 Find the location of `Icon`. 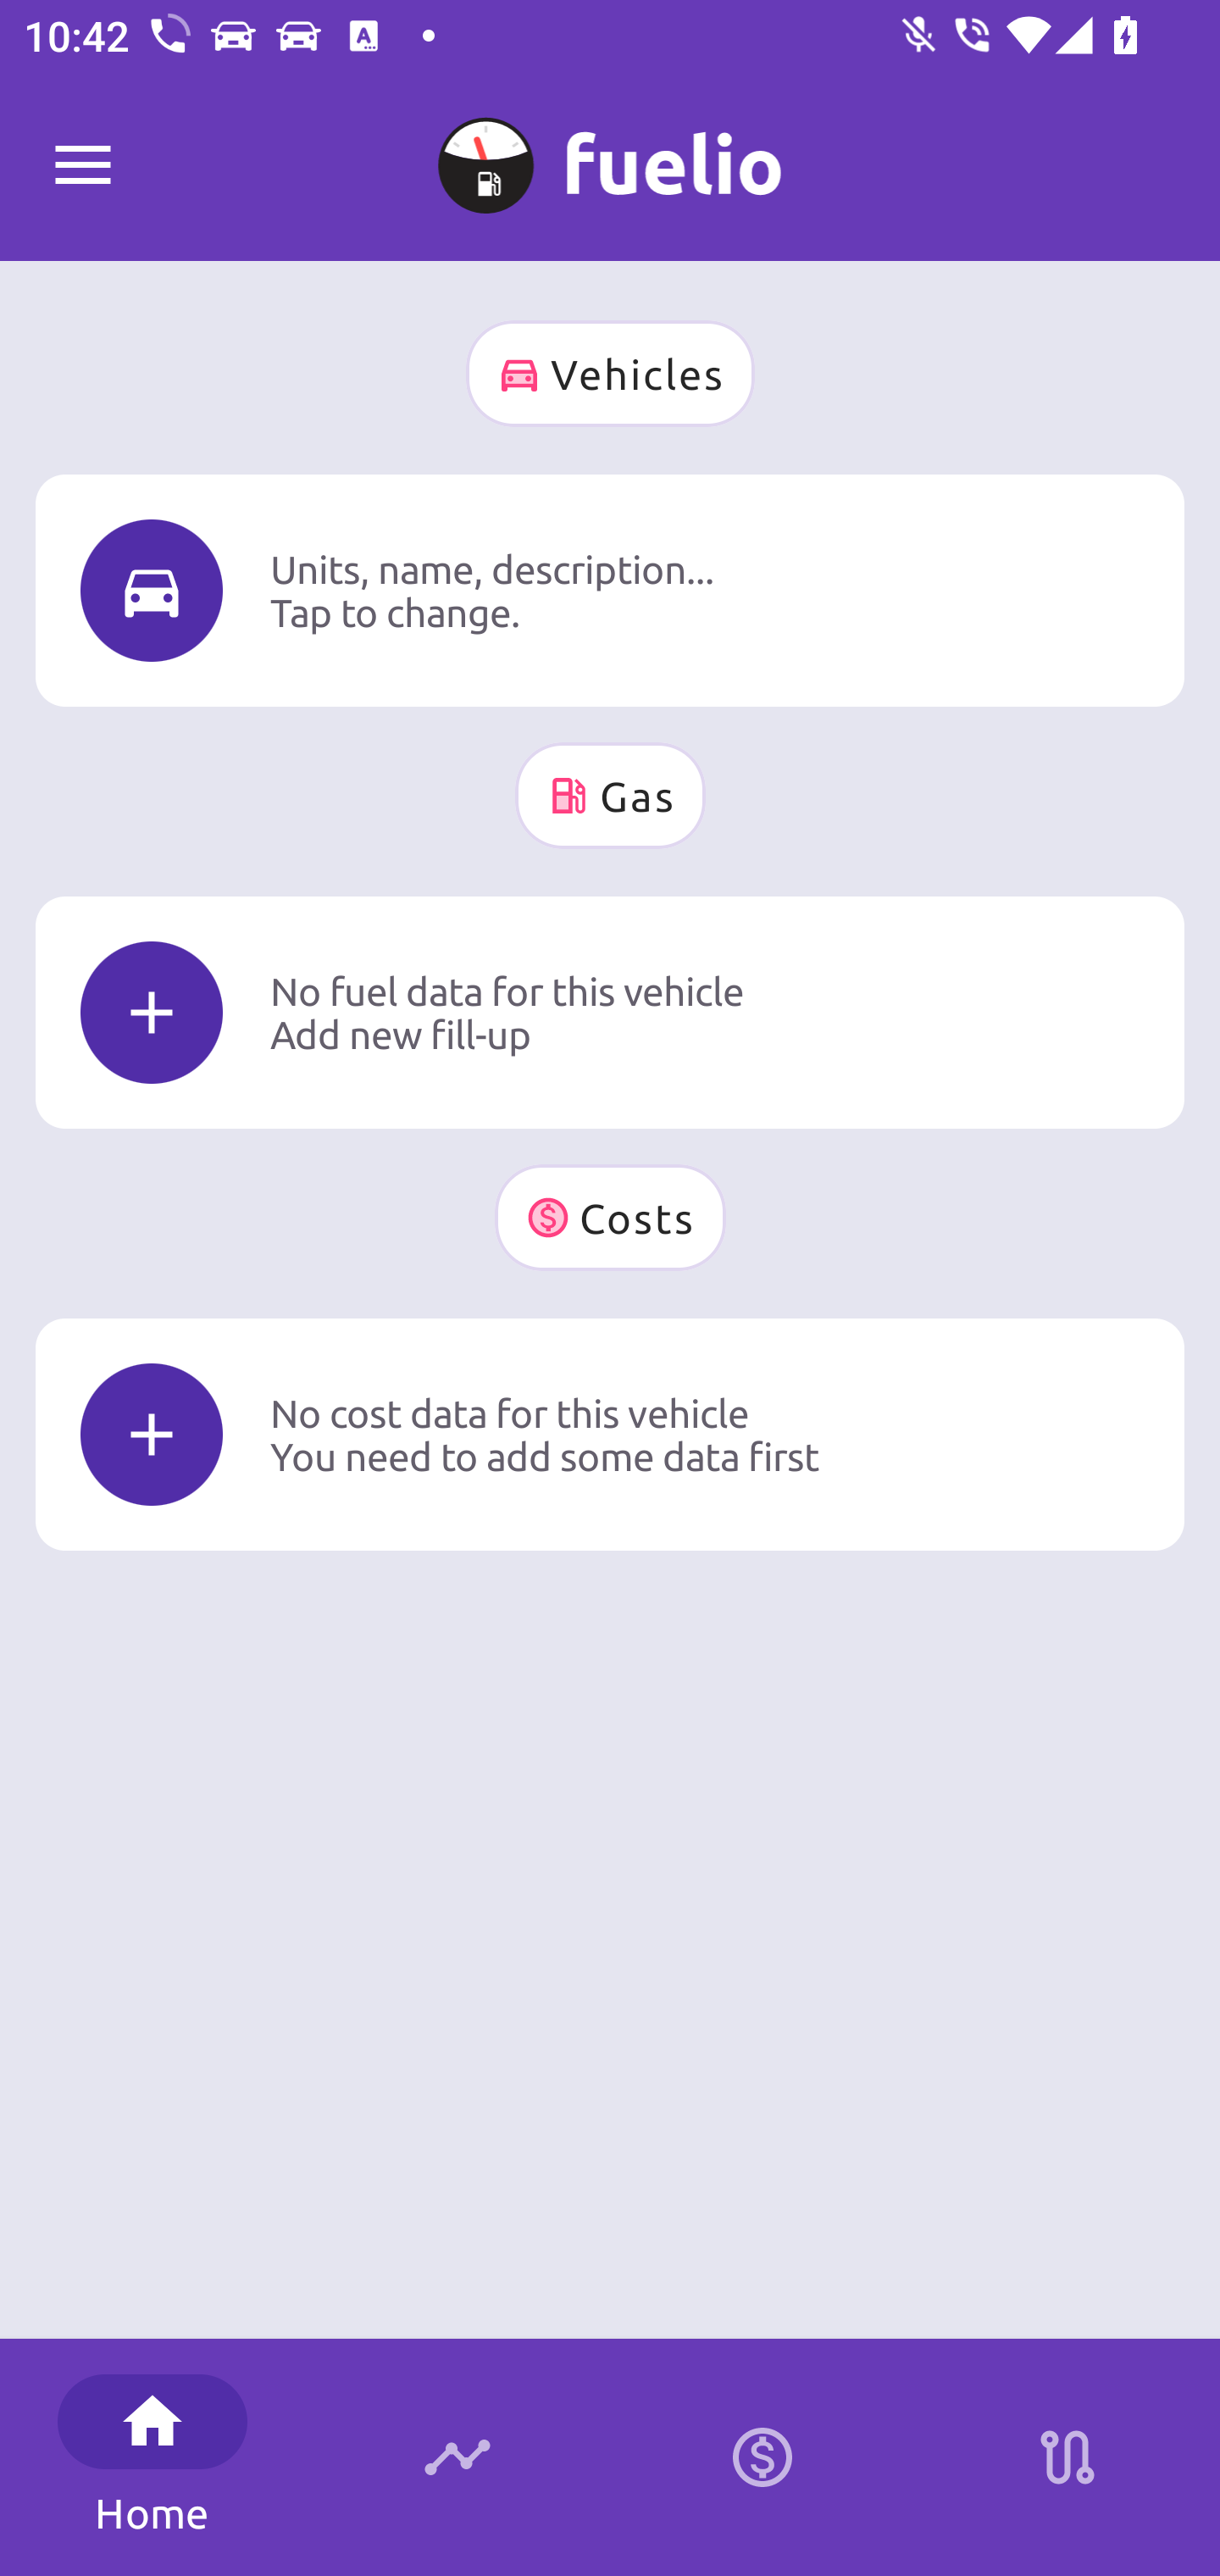

Icon is located at coordinates (152, 1012).